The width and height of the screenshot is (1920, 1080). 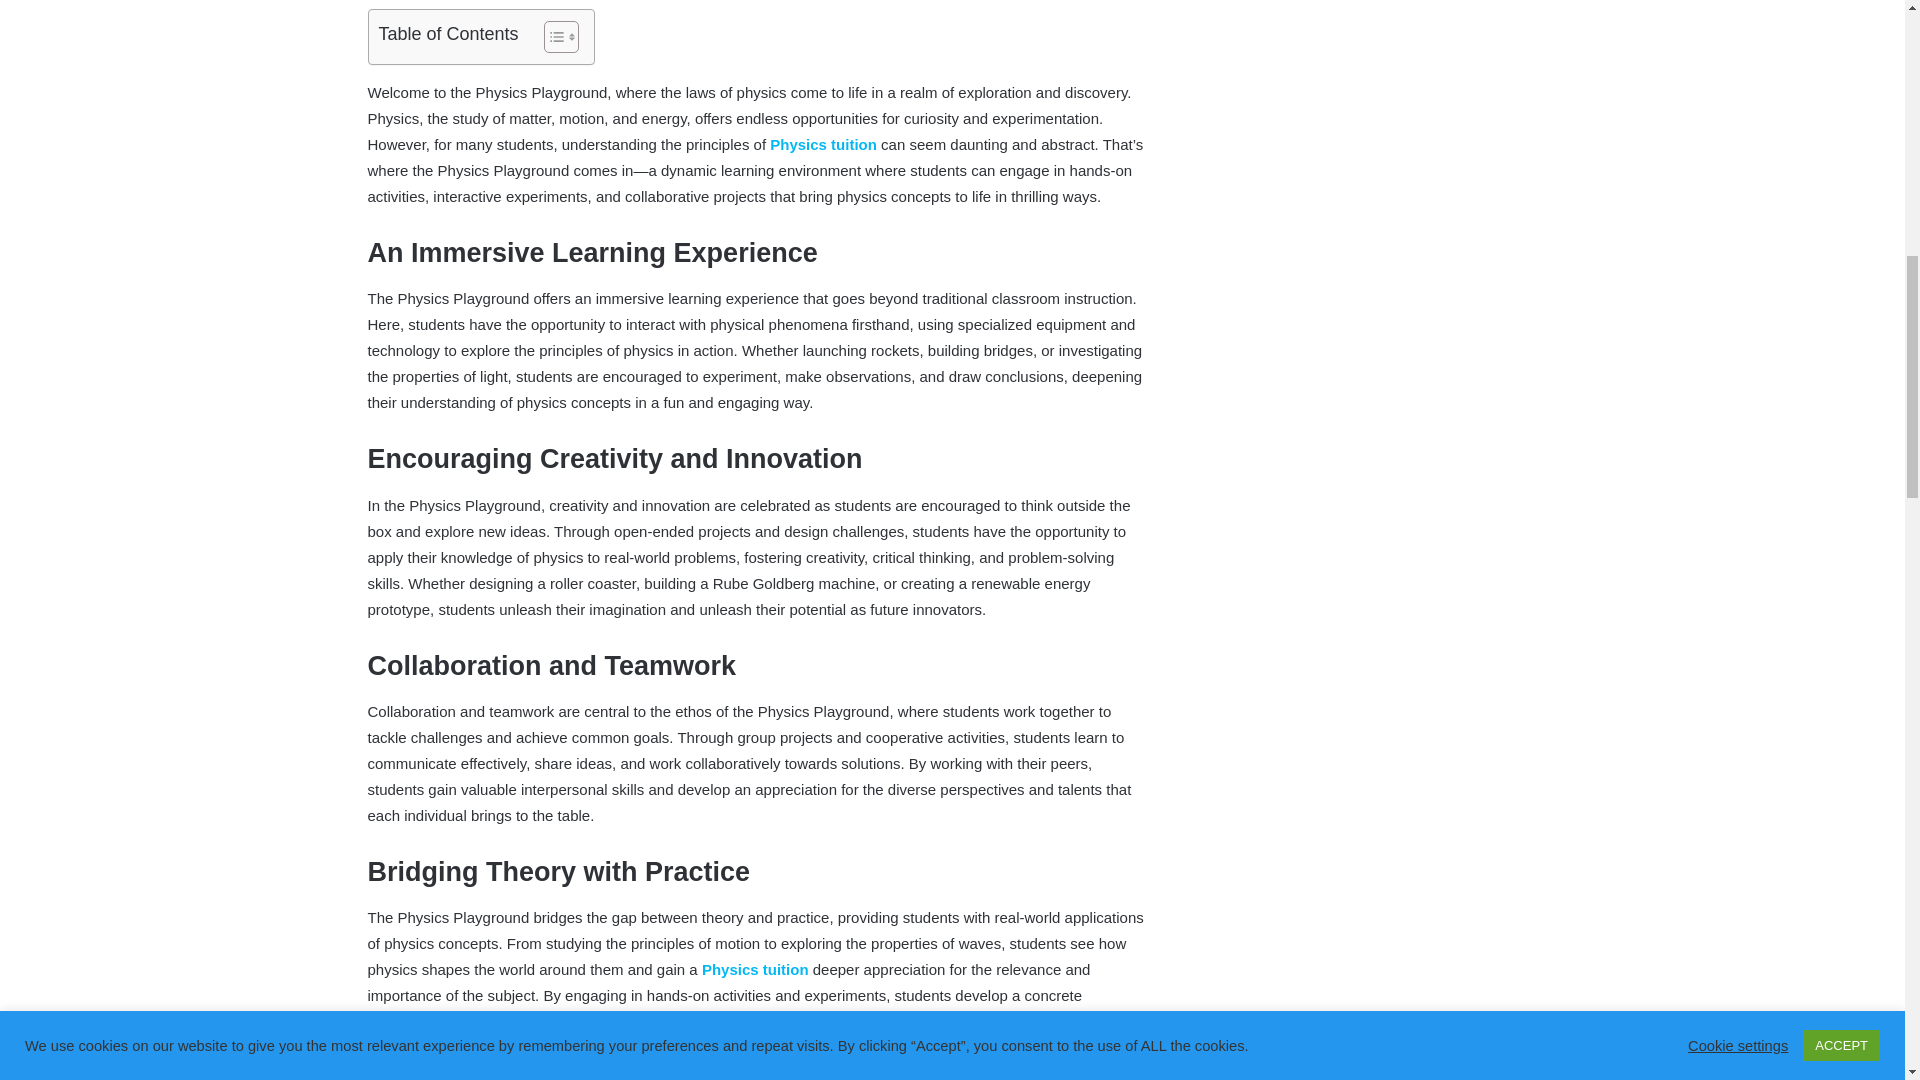 What do you see at coordinates (755, 970) in the screenshot?
I see `Physics tuition` at bounding box center [755, 970].